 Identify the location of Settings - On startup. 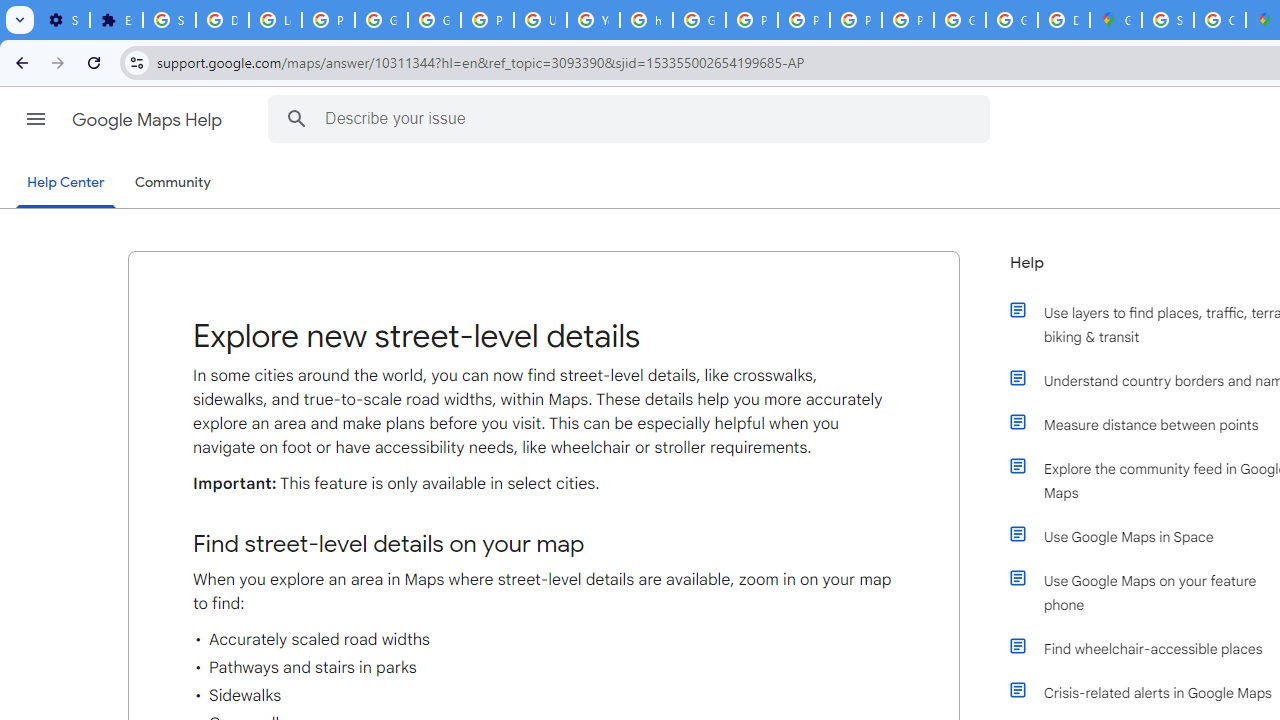
(63, 20).